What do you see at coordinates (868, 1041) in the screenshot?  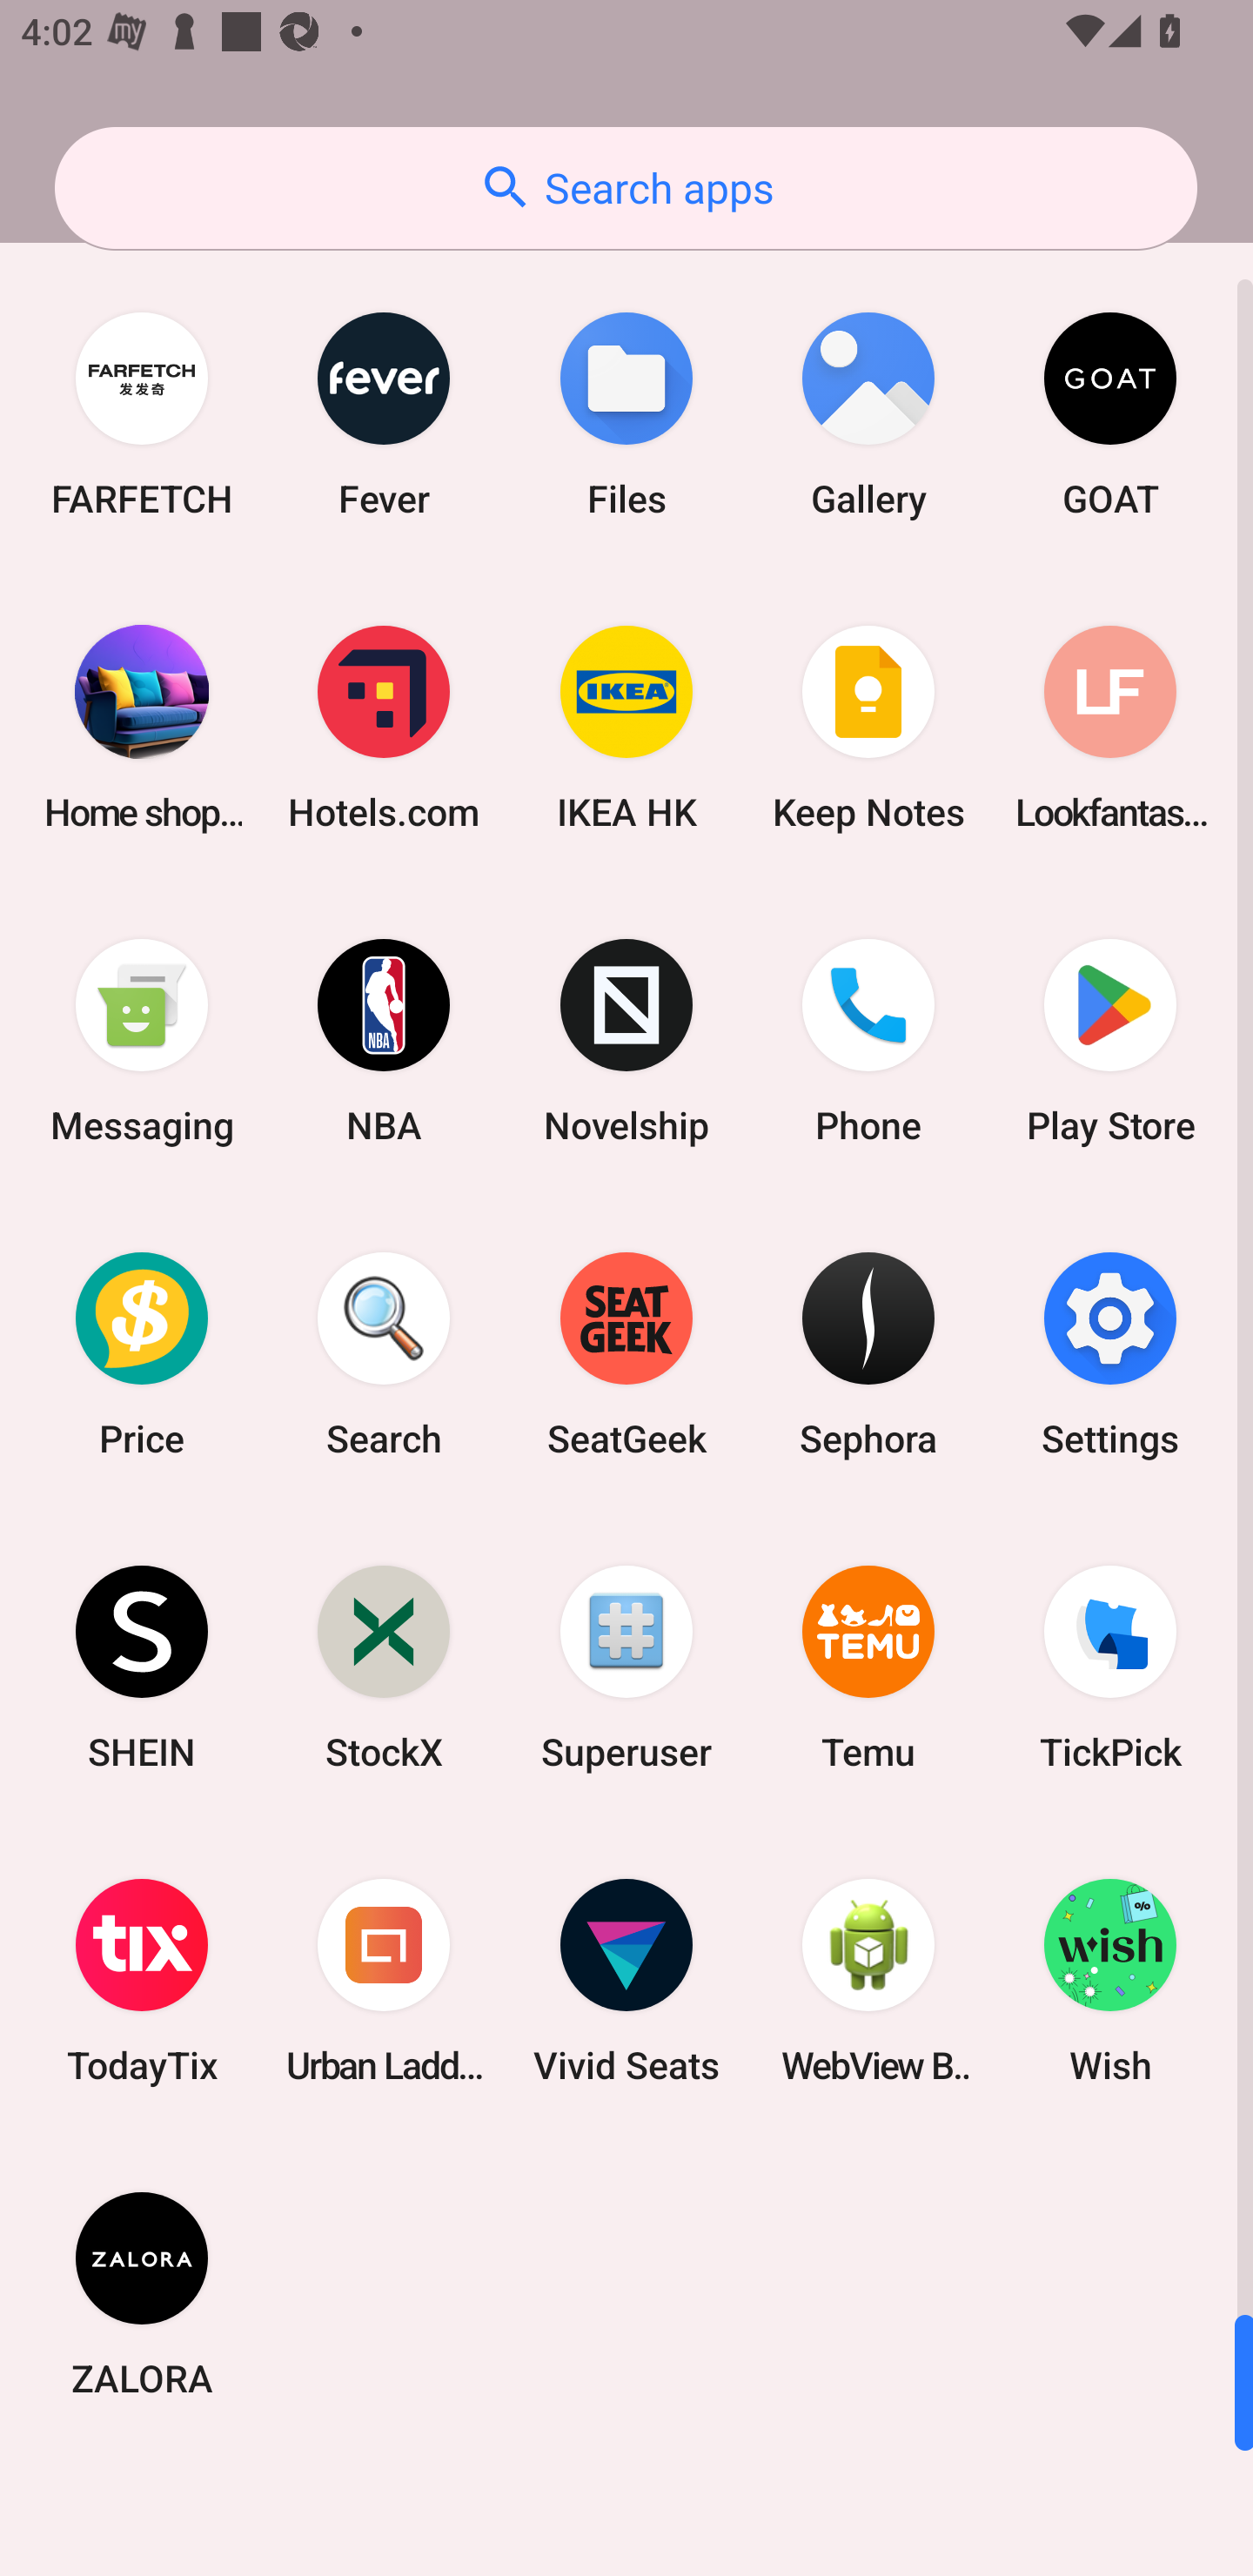 I see `Phone` at bounding box center [868, 1041].